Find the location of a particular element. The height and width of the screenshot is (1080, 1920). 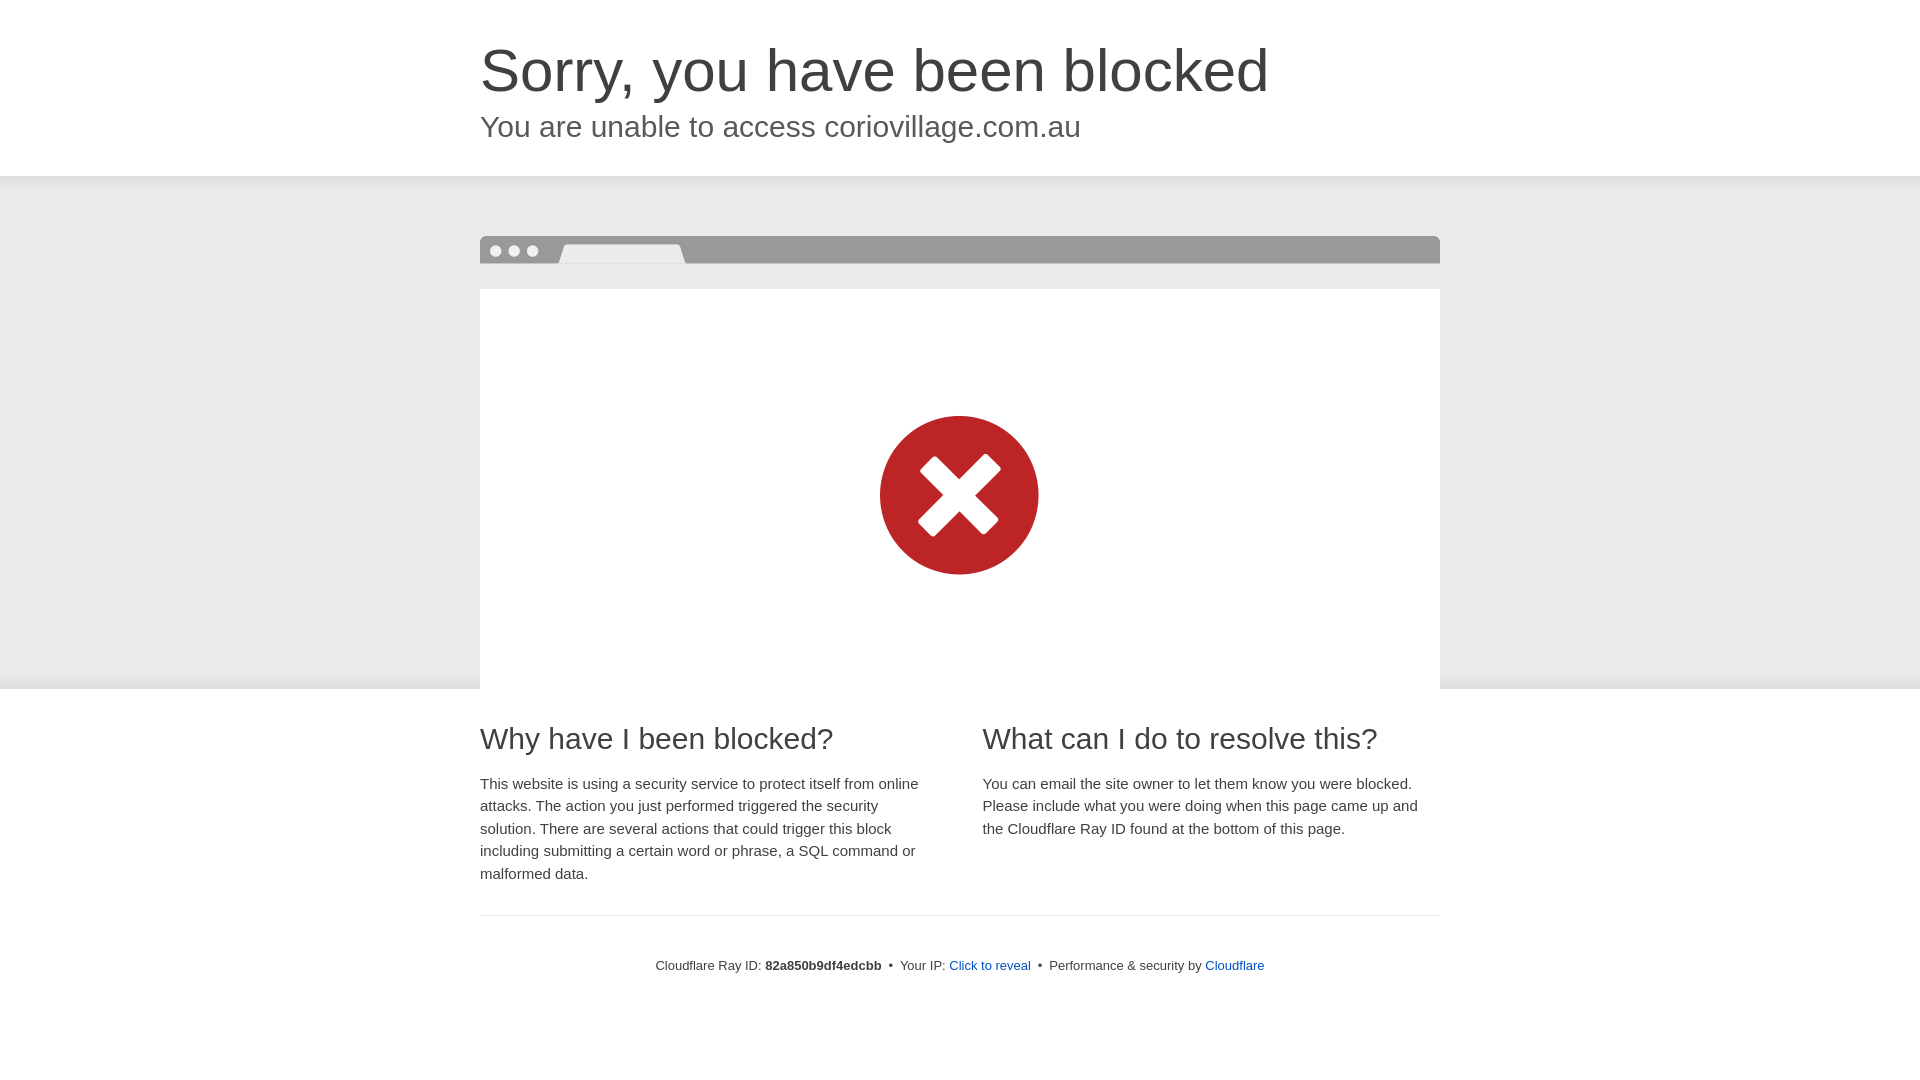

Click to reveal is located at coordinates (990, 966).